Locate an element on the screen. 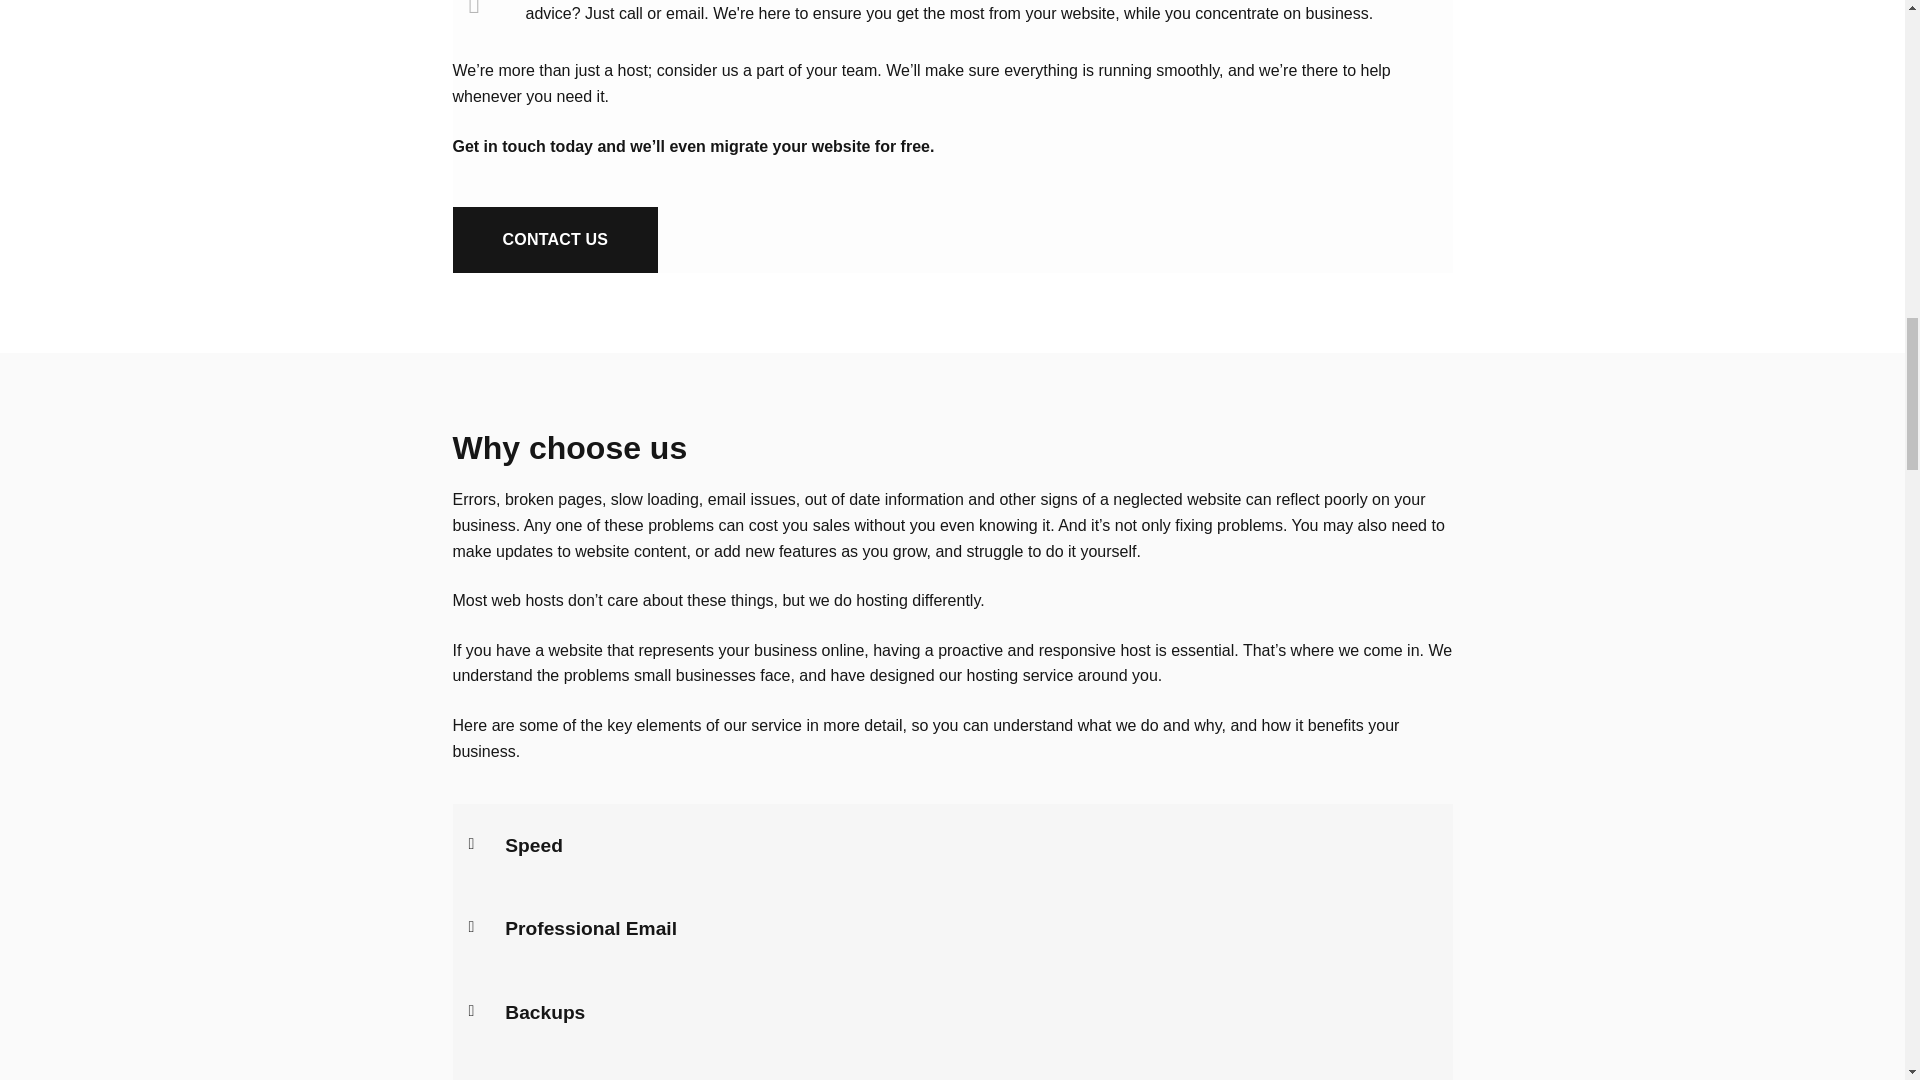  Professional Email is located at coordinates (590, 928).